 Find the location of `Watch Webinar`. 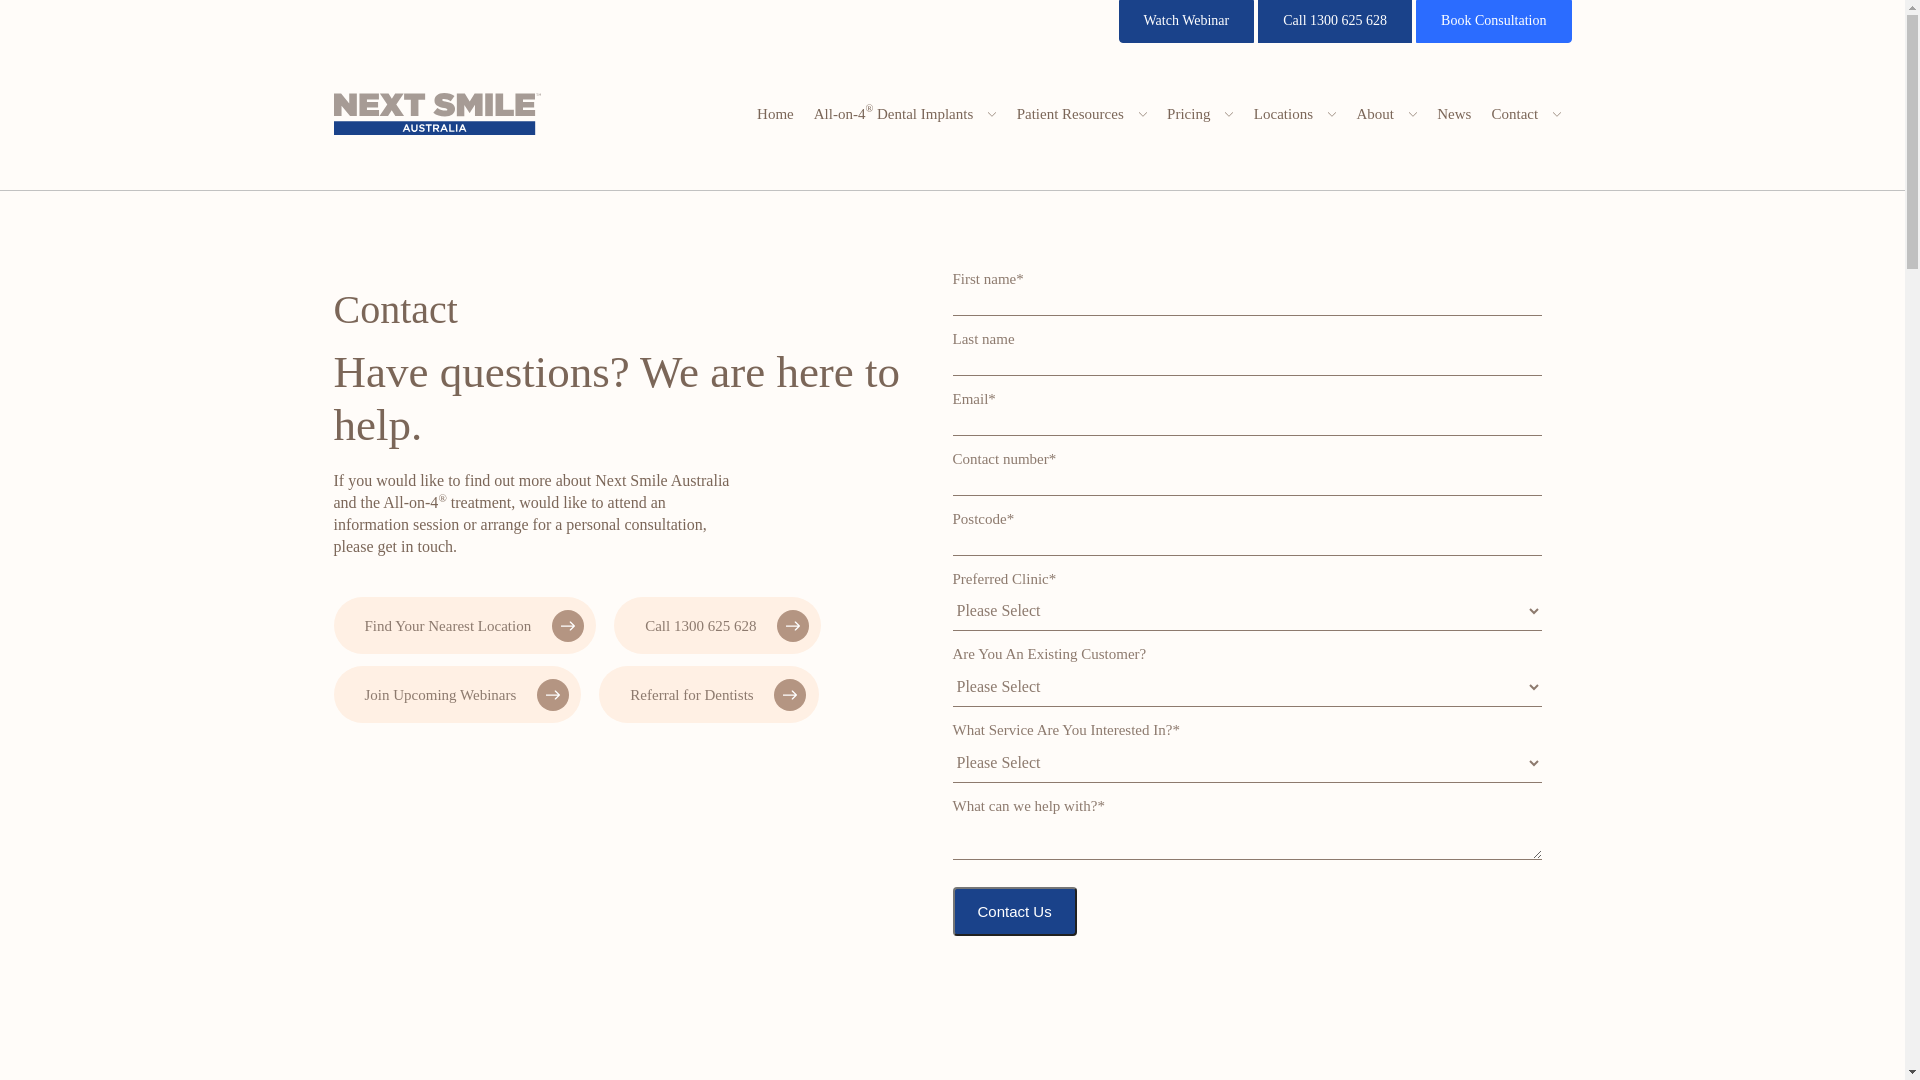

Watch Webinar is located at coordinates (1187, 22).